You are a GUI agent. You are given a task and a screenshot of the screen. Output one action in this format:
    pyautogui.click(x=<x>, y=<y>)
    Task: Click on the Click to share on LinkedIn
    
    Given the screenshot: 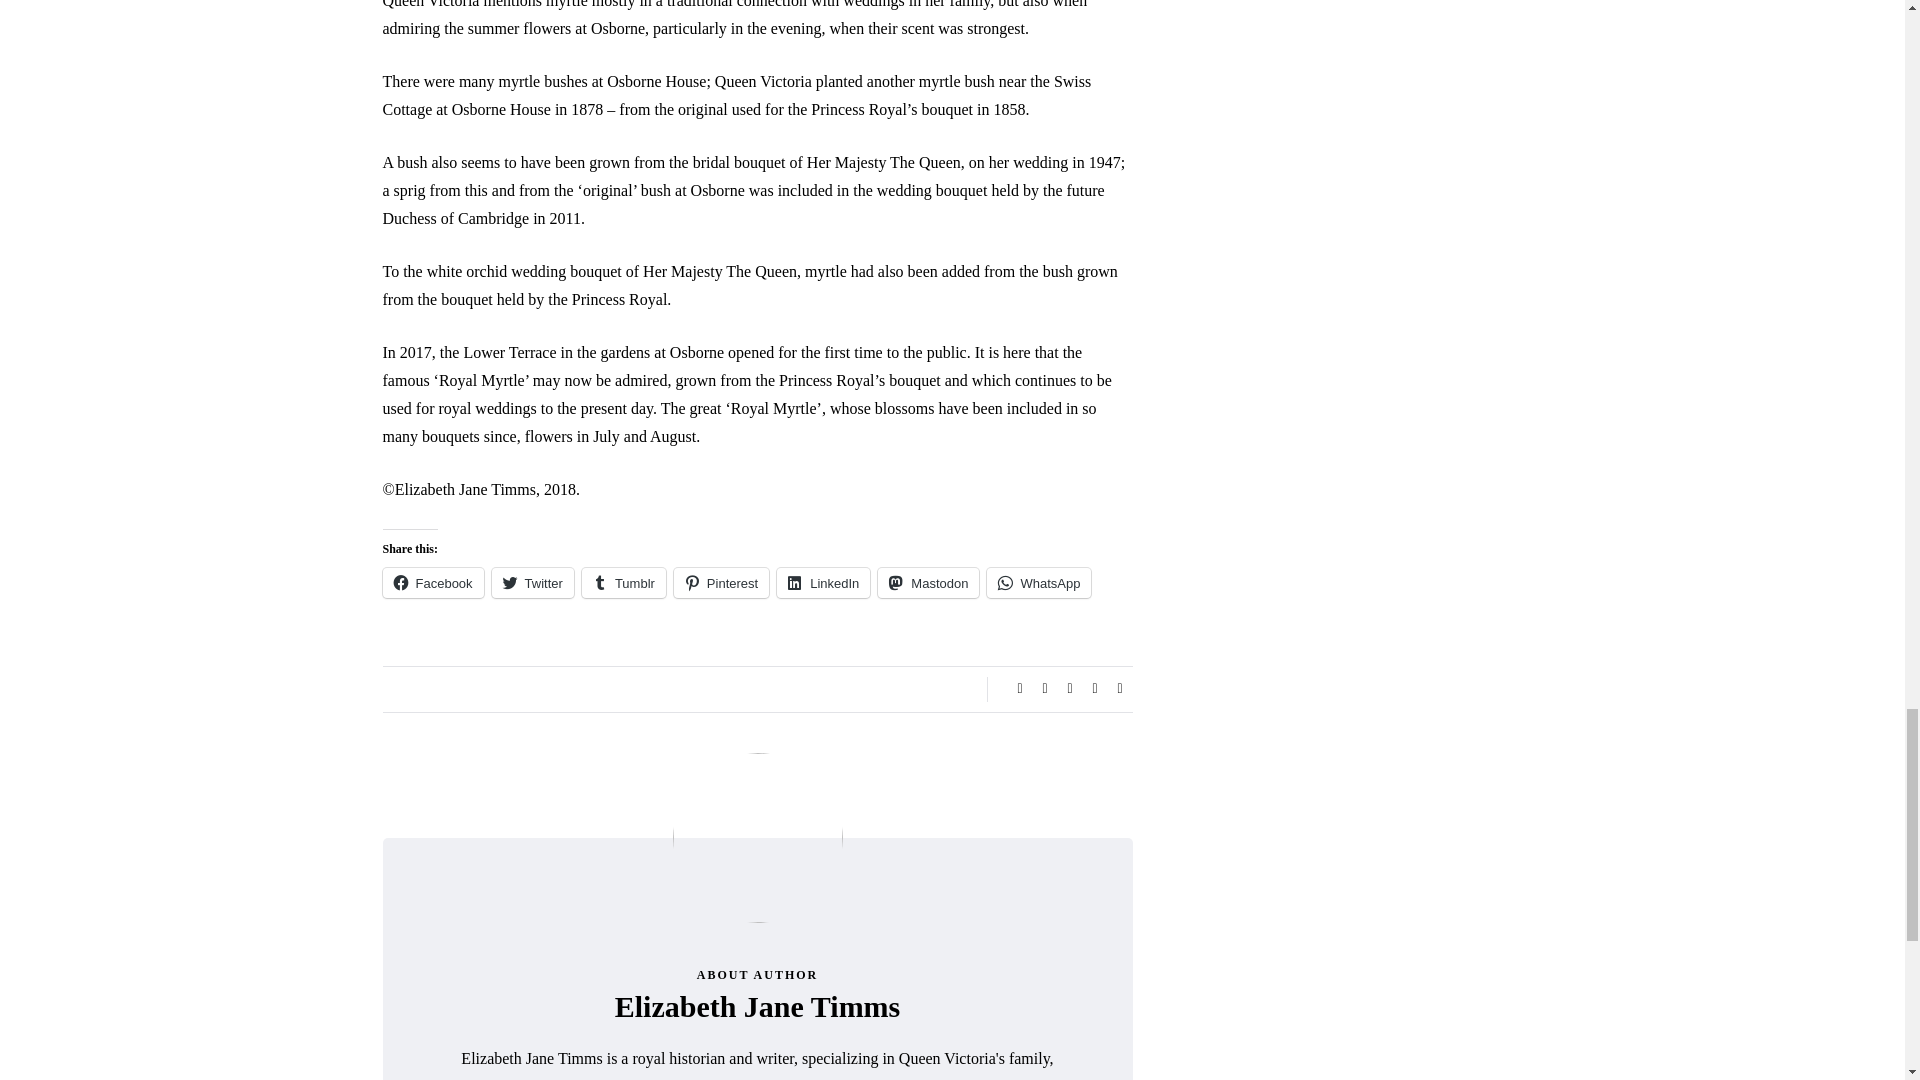 What is the action you would take?
    pyautogui.click(x=823, y=583)
    